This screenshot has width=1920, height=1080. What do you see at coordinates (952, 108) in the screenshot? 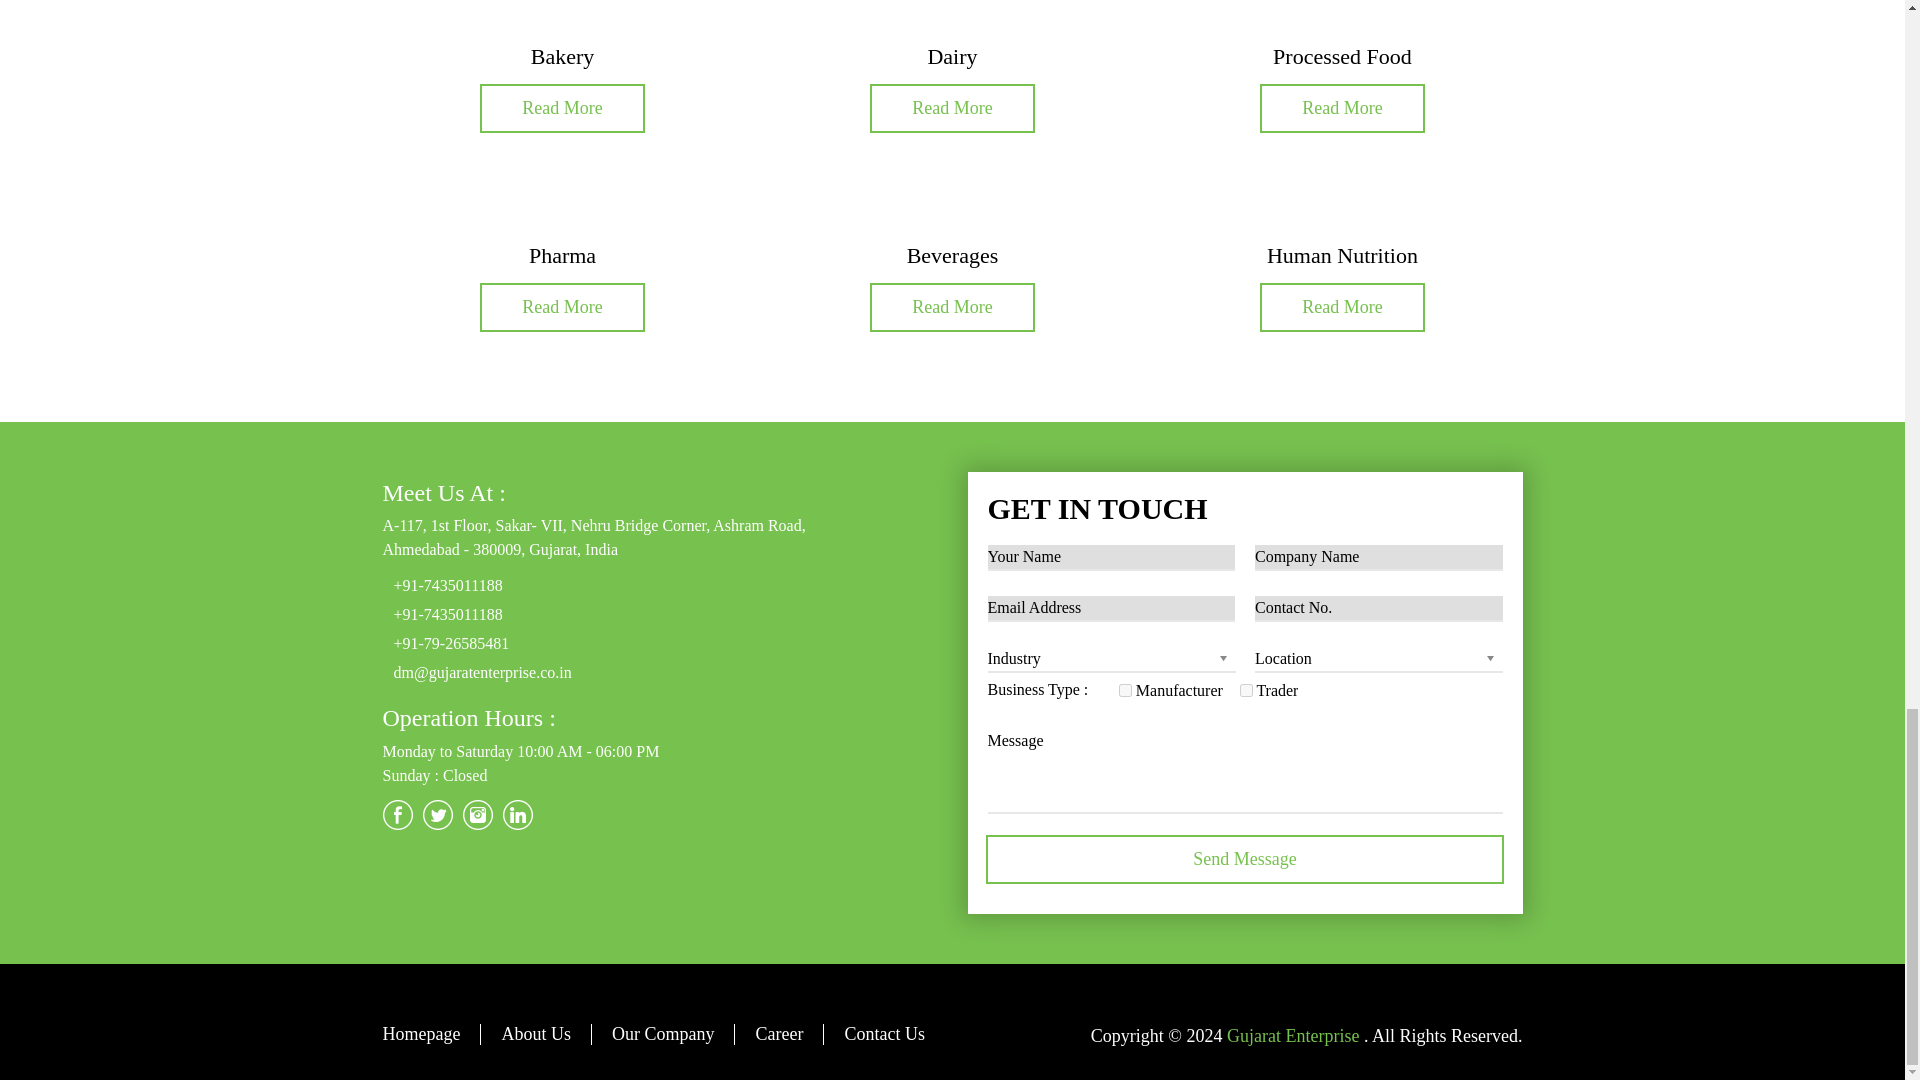
I see `Read More` at bounding box center [952, 108].